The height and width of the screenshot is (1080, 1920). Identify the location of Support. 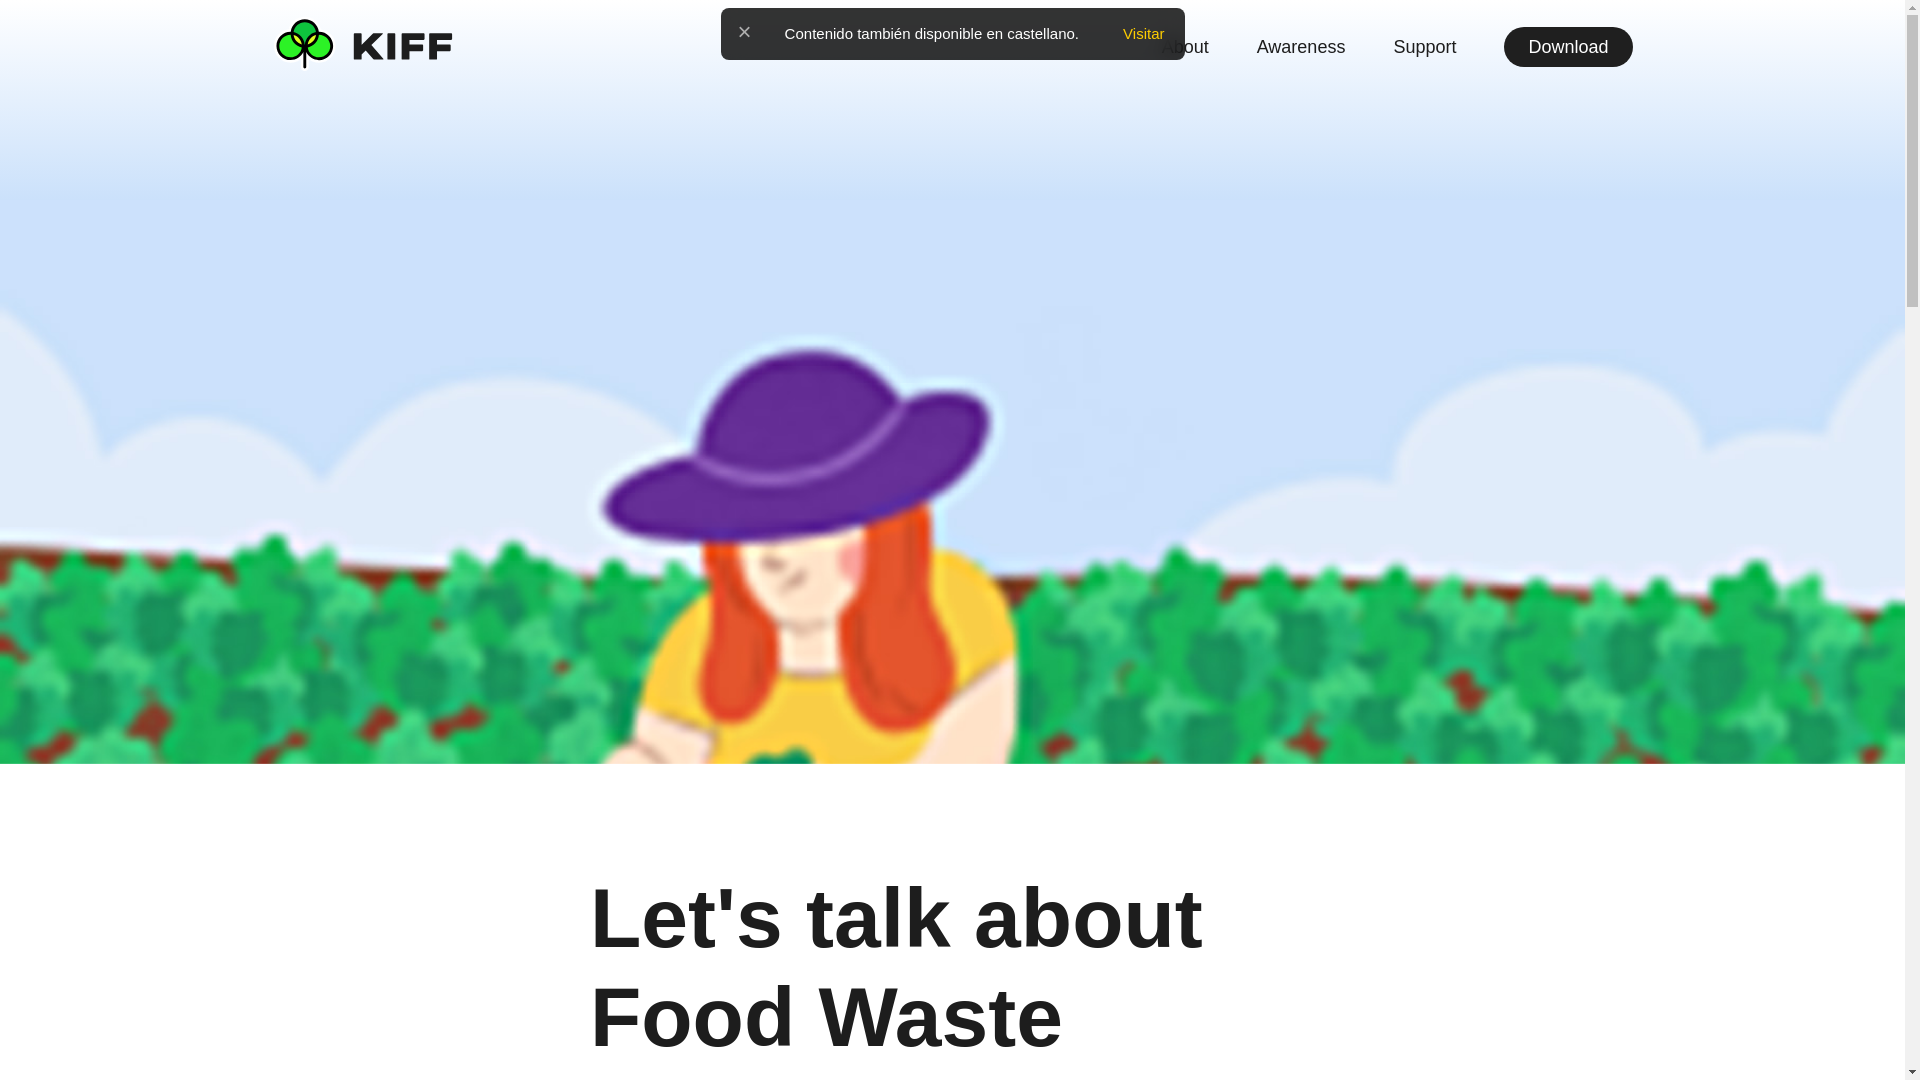
(1424, 46).